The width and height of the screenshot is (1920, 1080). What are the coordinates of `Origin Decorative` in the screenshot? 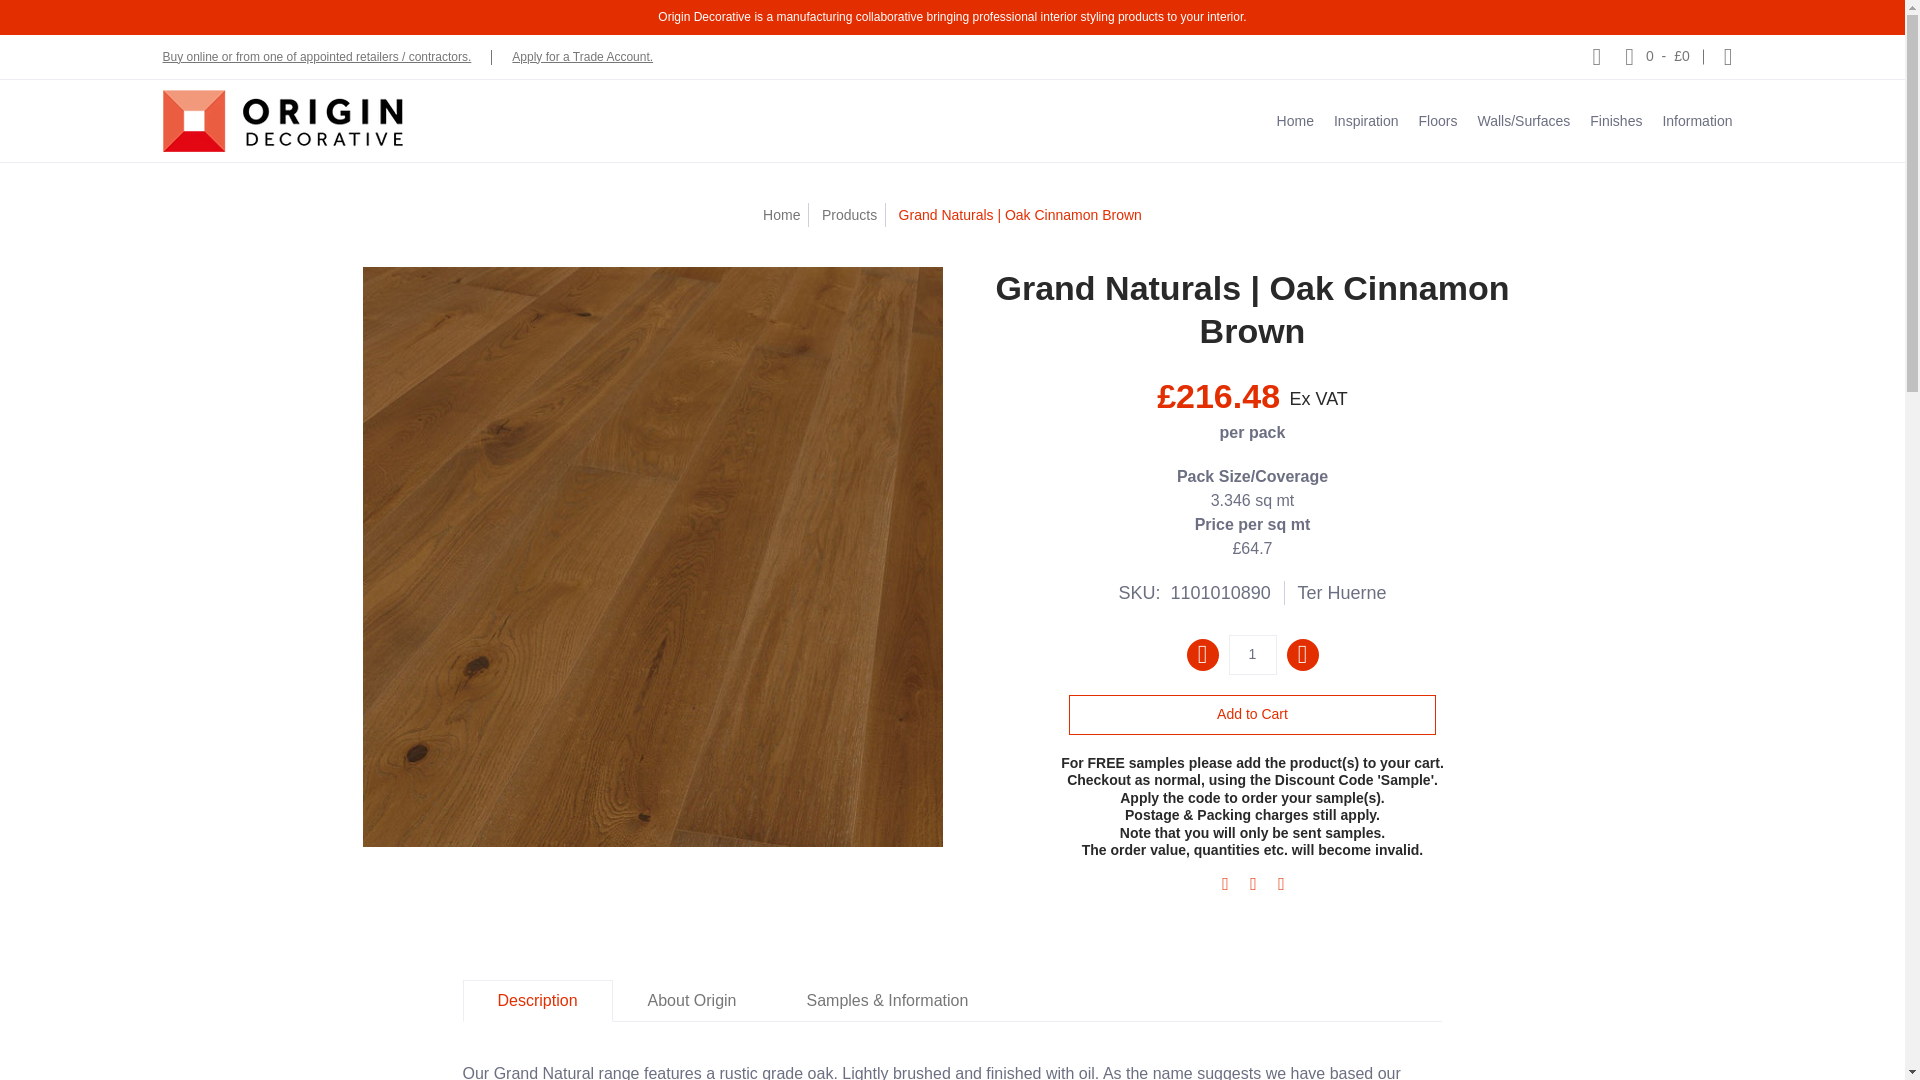 It's located at (281, 120).